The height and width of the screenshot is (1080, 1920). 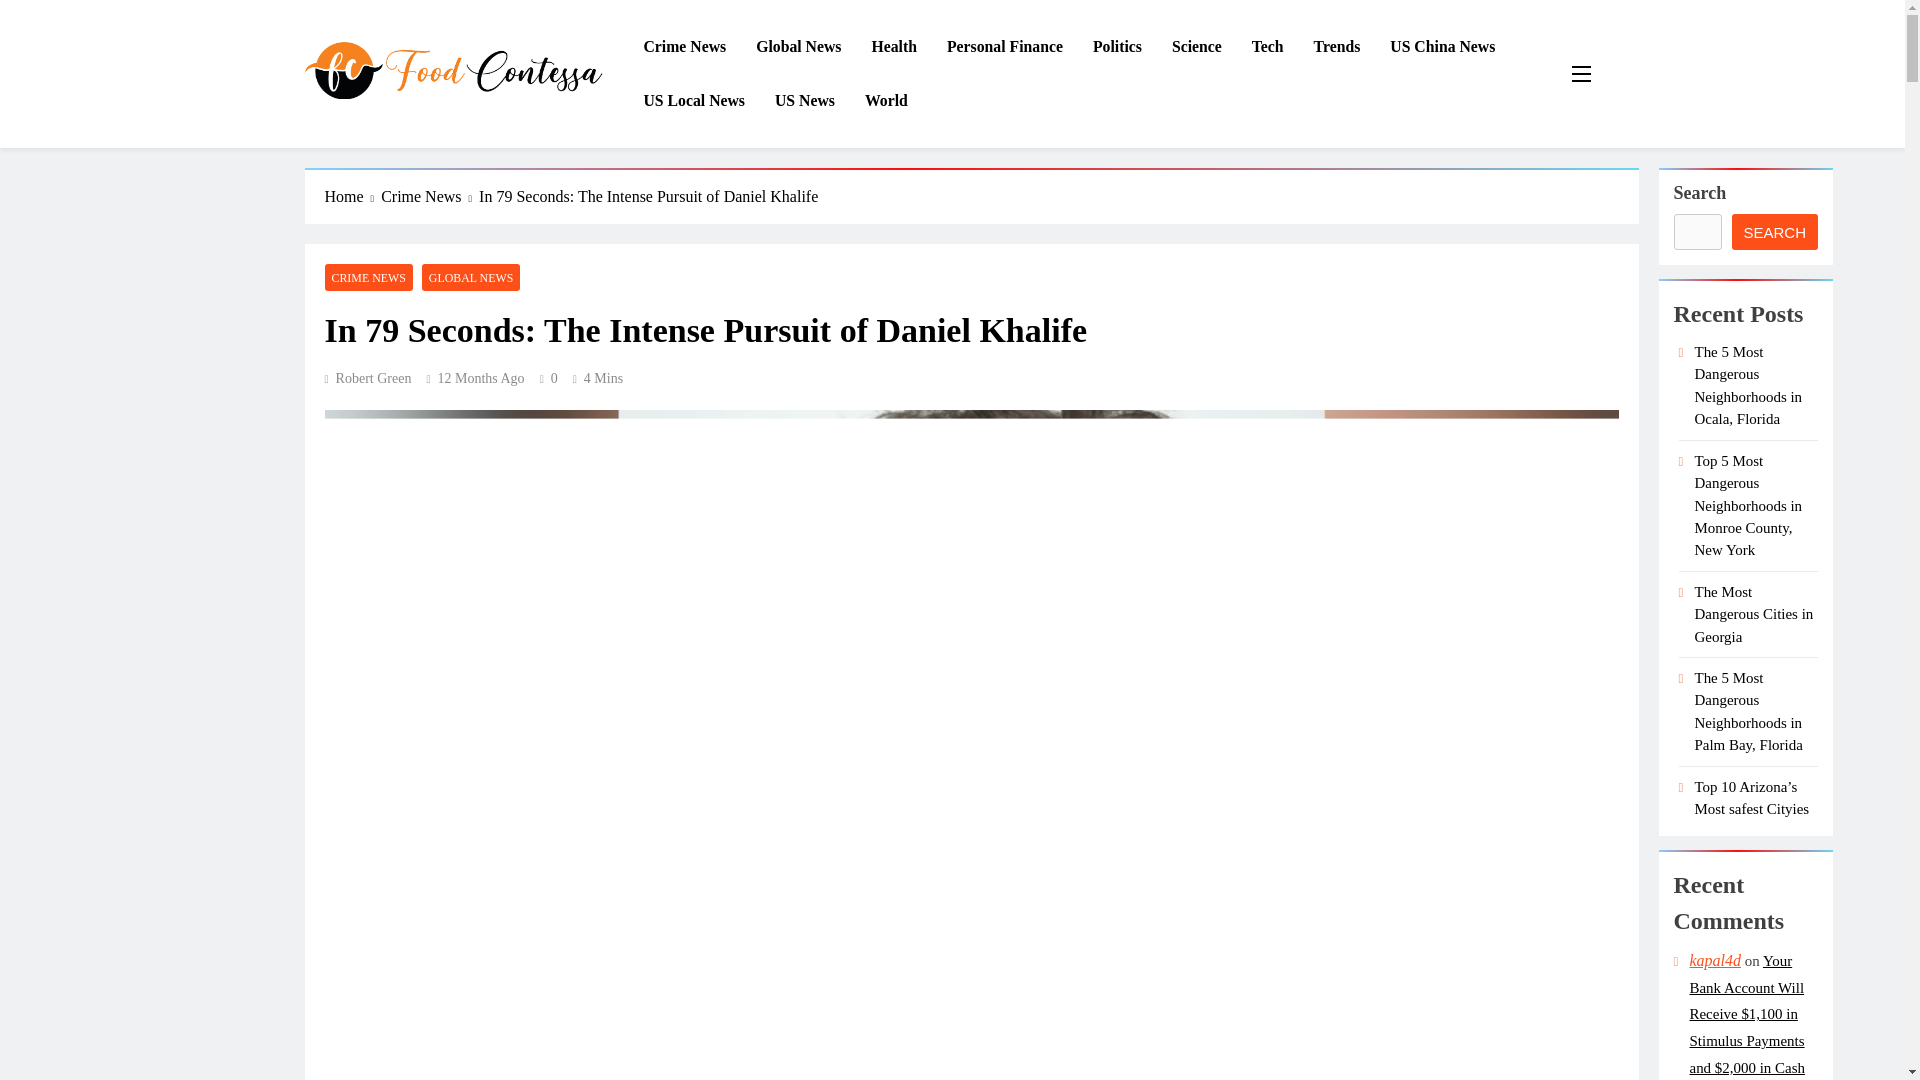 What do you see at coordinates (694, 101) in the screenshot?
I see `US Local News` at bounding box center [694, 101].